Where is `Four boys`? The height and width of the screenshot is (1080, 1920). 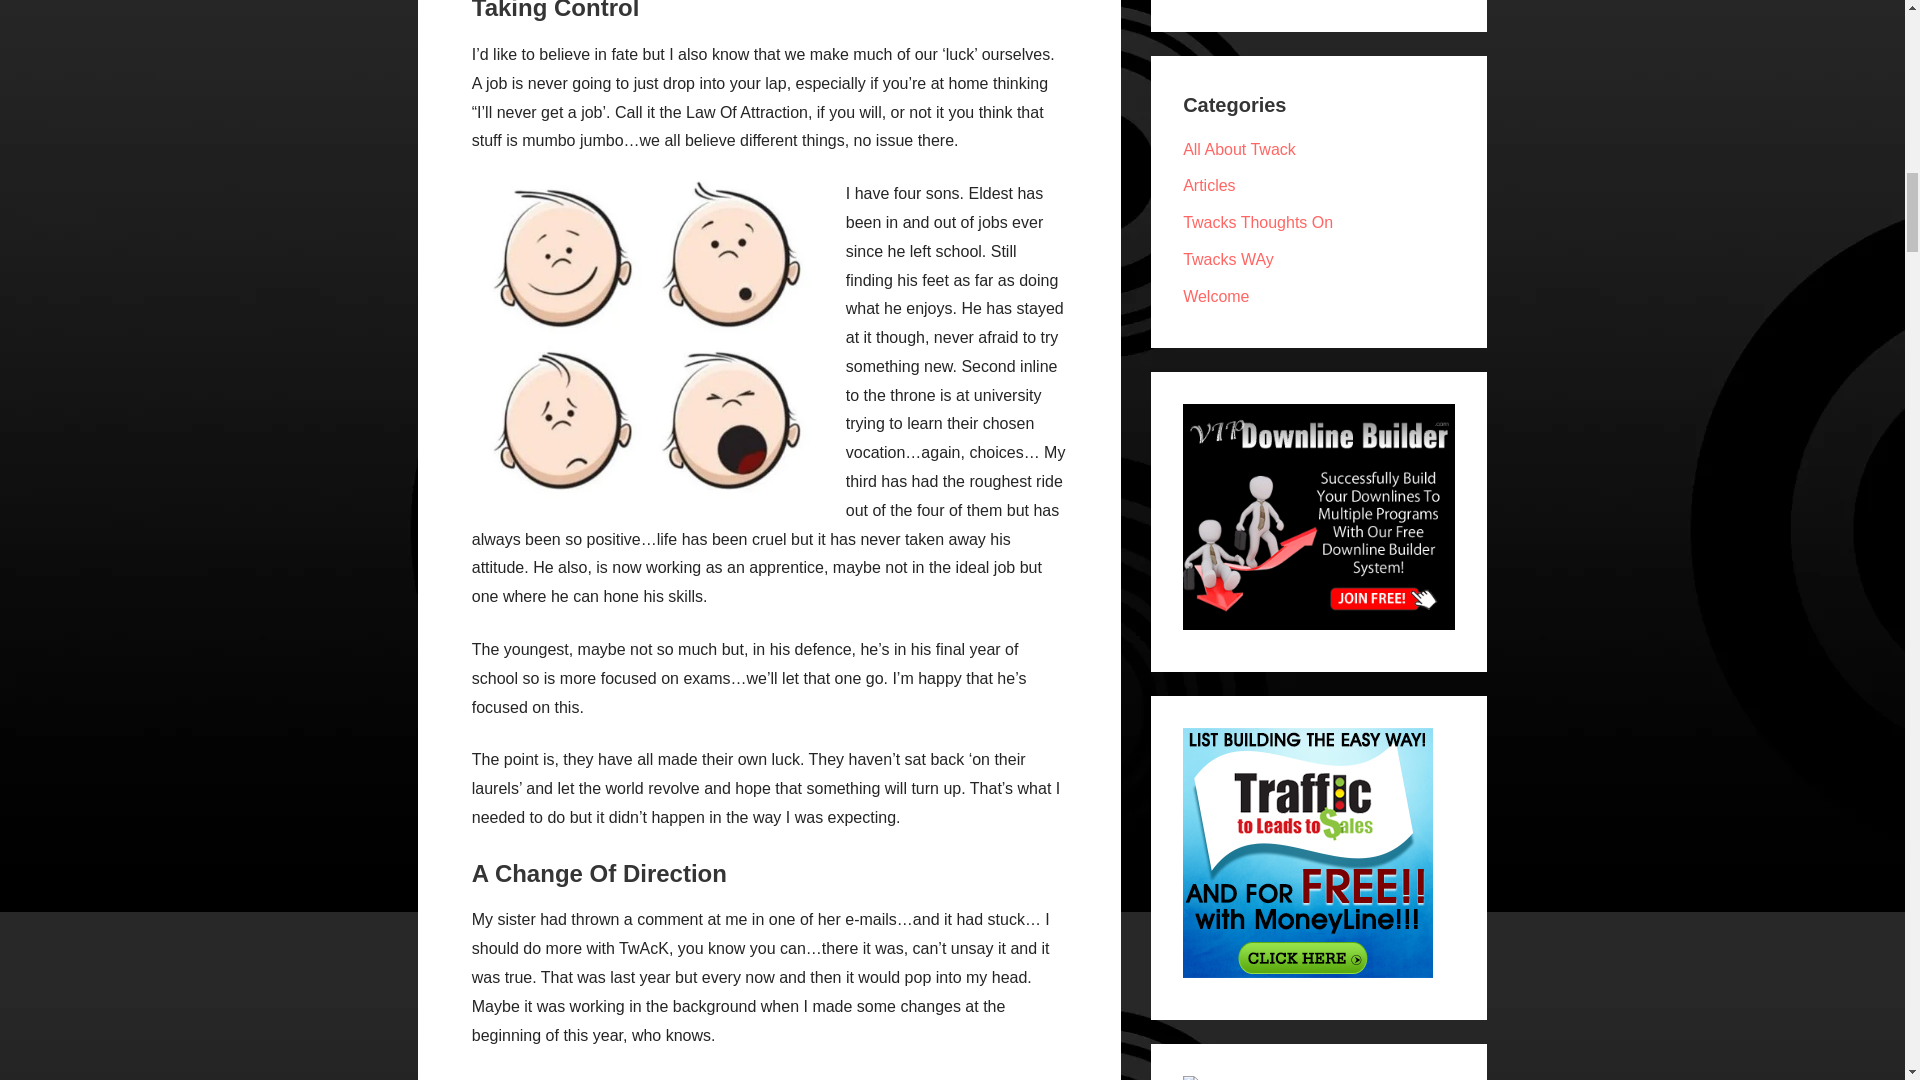
Four boys is located at coordinates (646, 344).